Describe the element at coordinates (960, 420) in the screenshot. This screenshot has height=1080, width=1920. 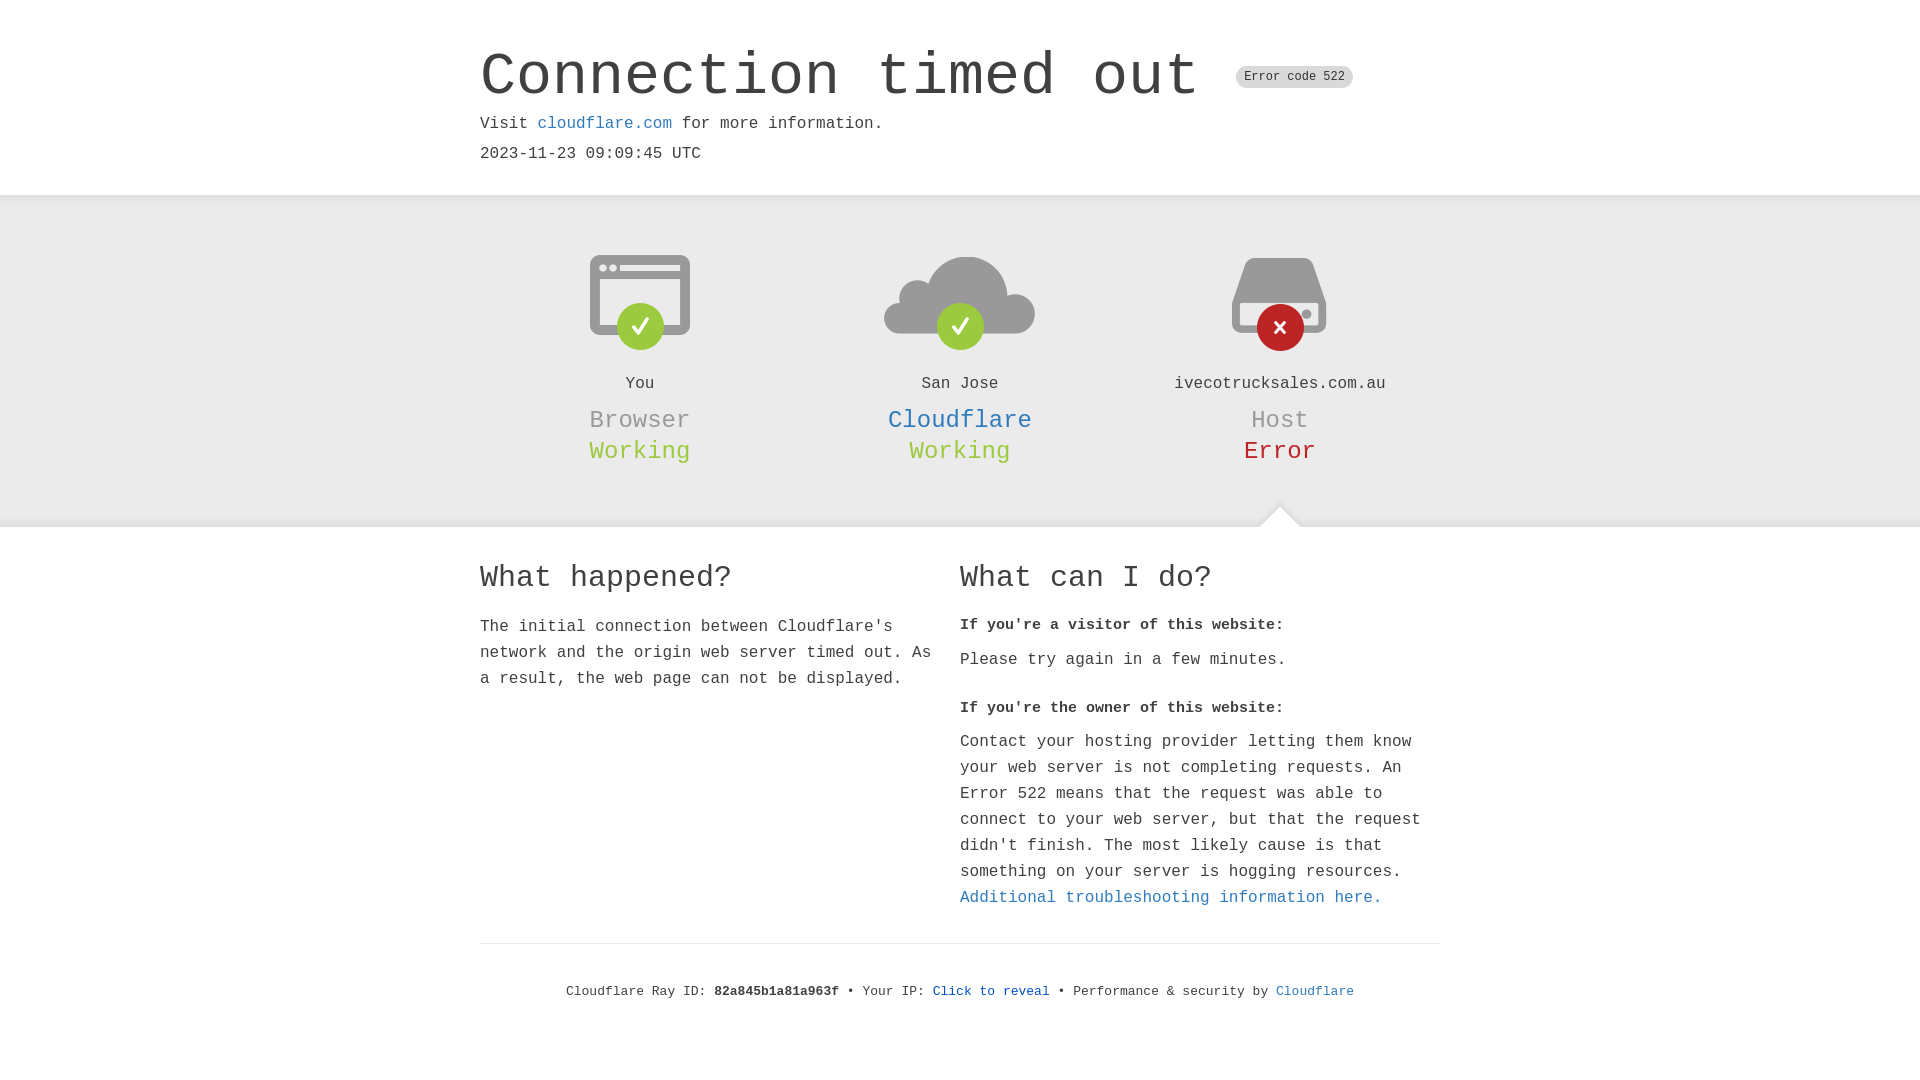
I see `Cloudflare` at that location.